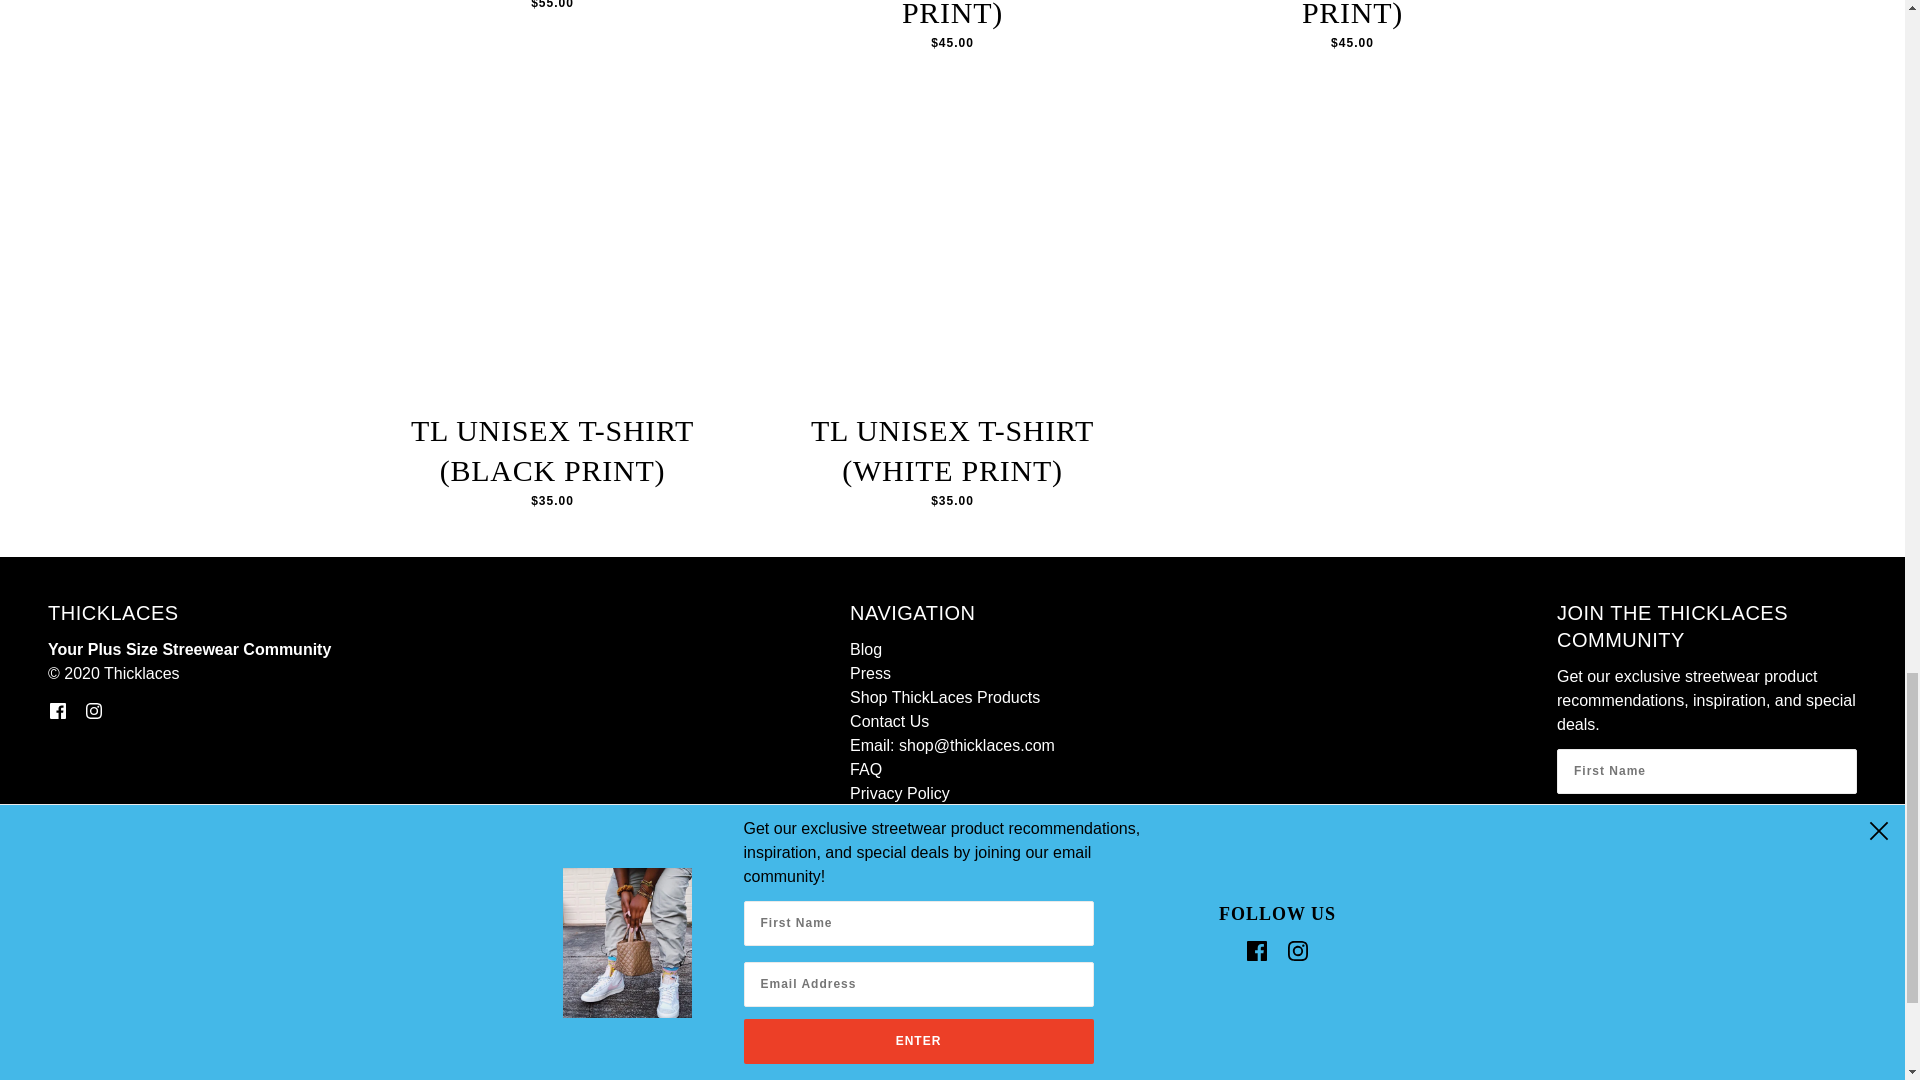 The width and height of the screenshot is (1920, 1080). Describe the element at coordinates (1783, 946) in the screenshot. I see `Venmo` at that location.